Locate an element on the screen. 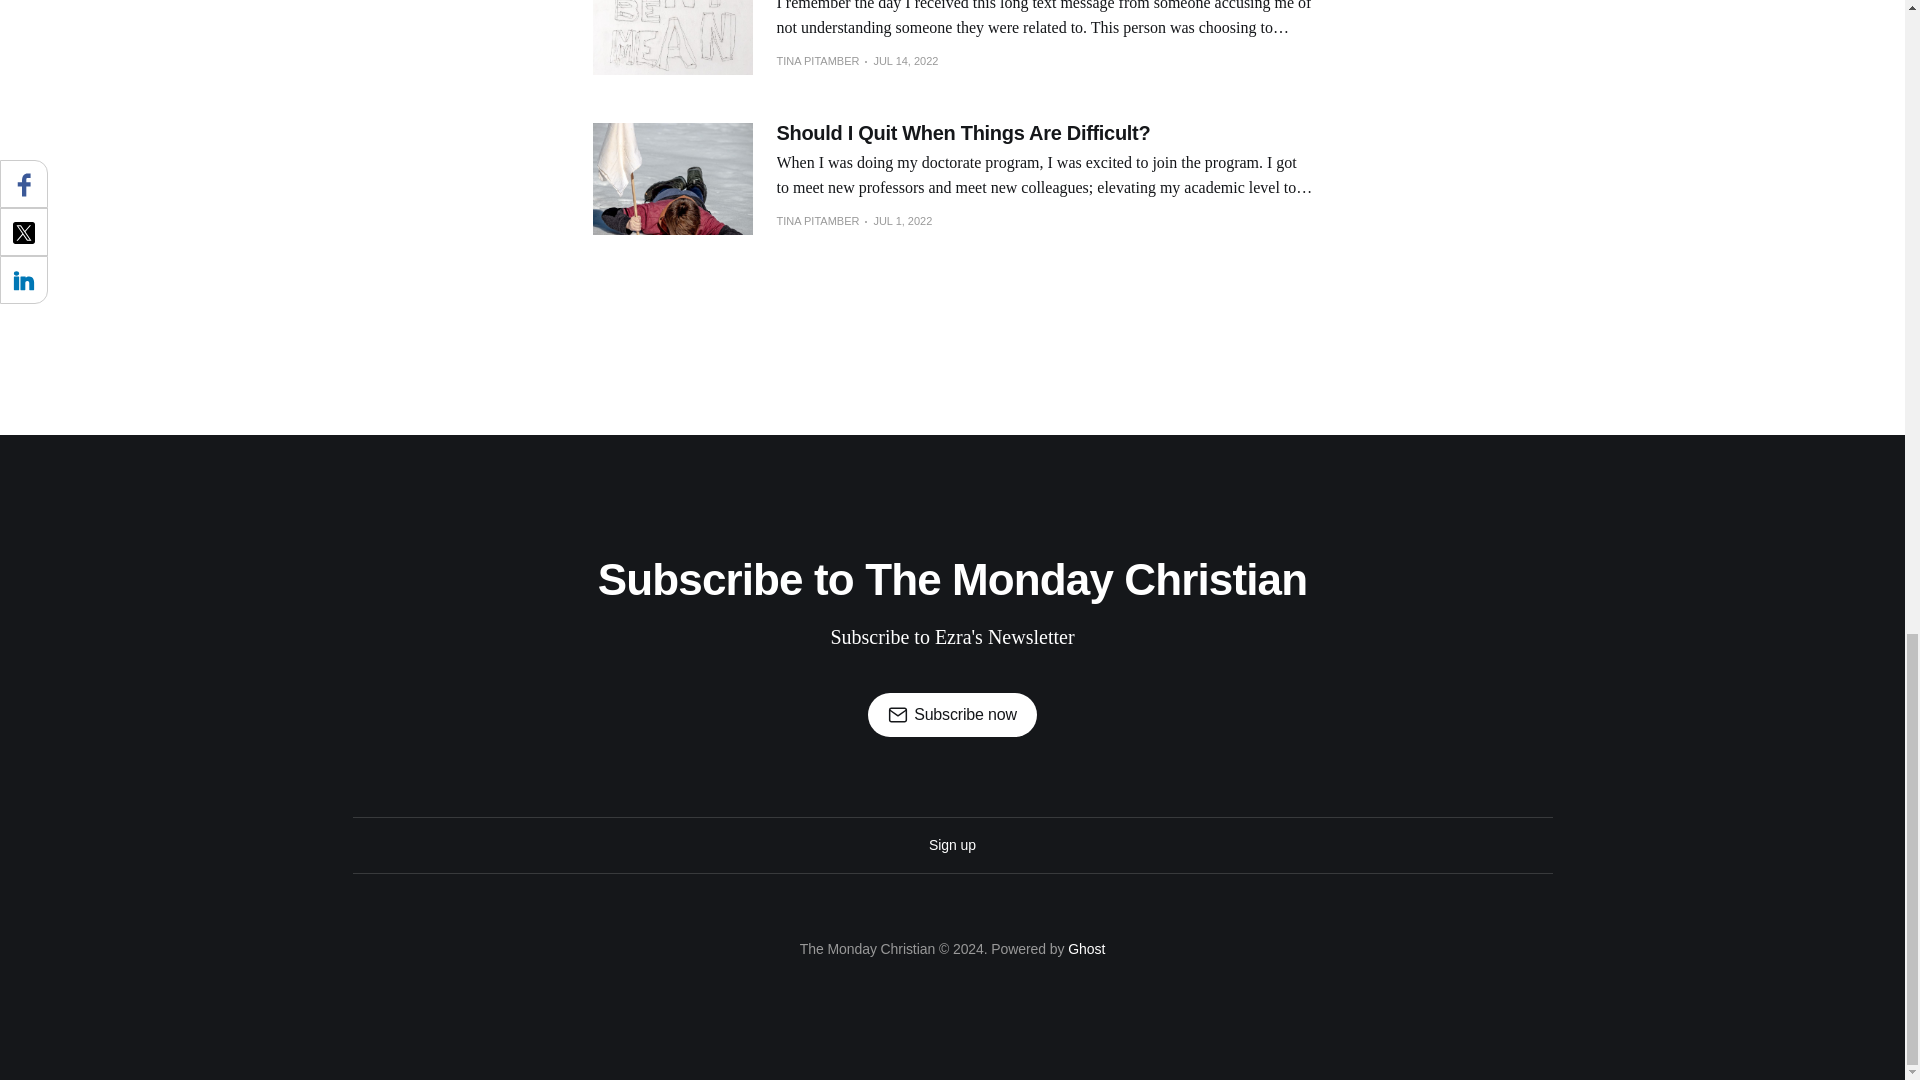 This screenshot has height=1080, width=1920. Sign up is located at coordinates (952, 844).